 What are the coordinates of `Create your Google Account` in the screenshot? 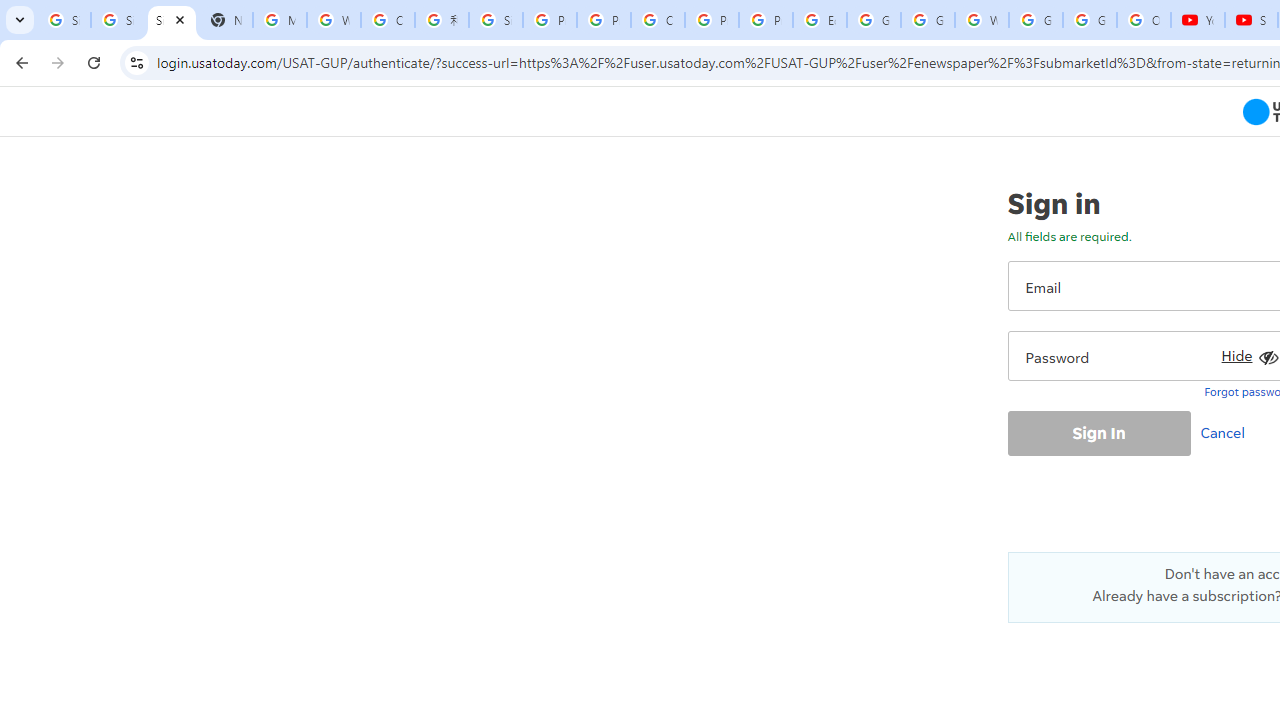 It's located at (388, 20).